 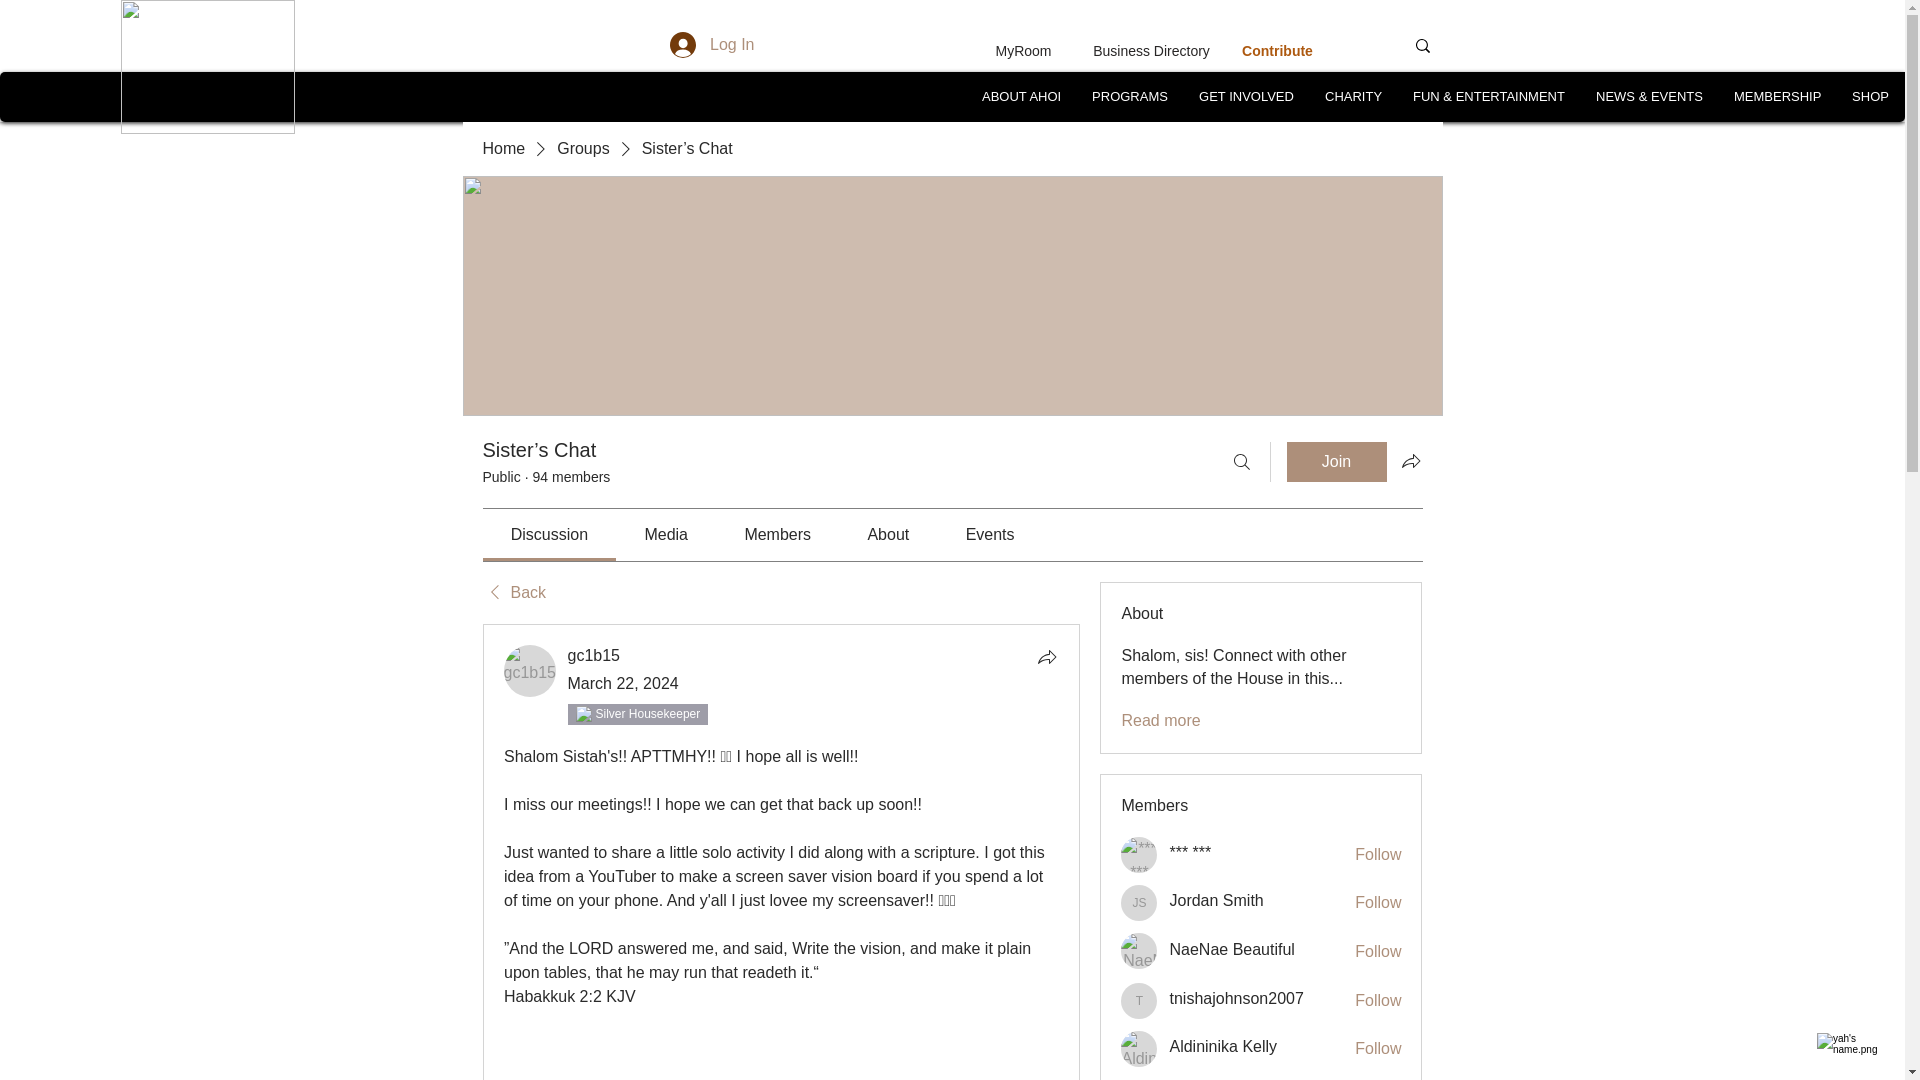 What do you see at coordinates (1353, 96) in the screenshot?
I see `CHARITY` at bounding box center [1353, 96].